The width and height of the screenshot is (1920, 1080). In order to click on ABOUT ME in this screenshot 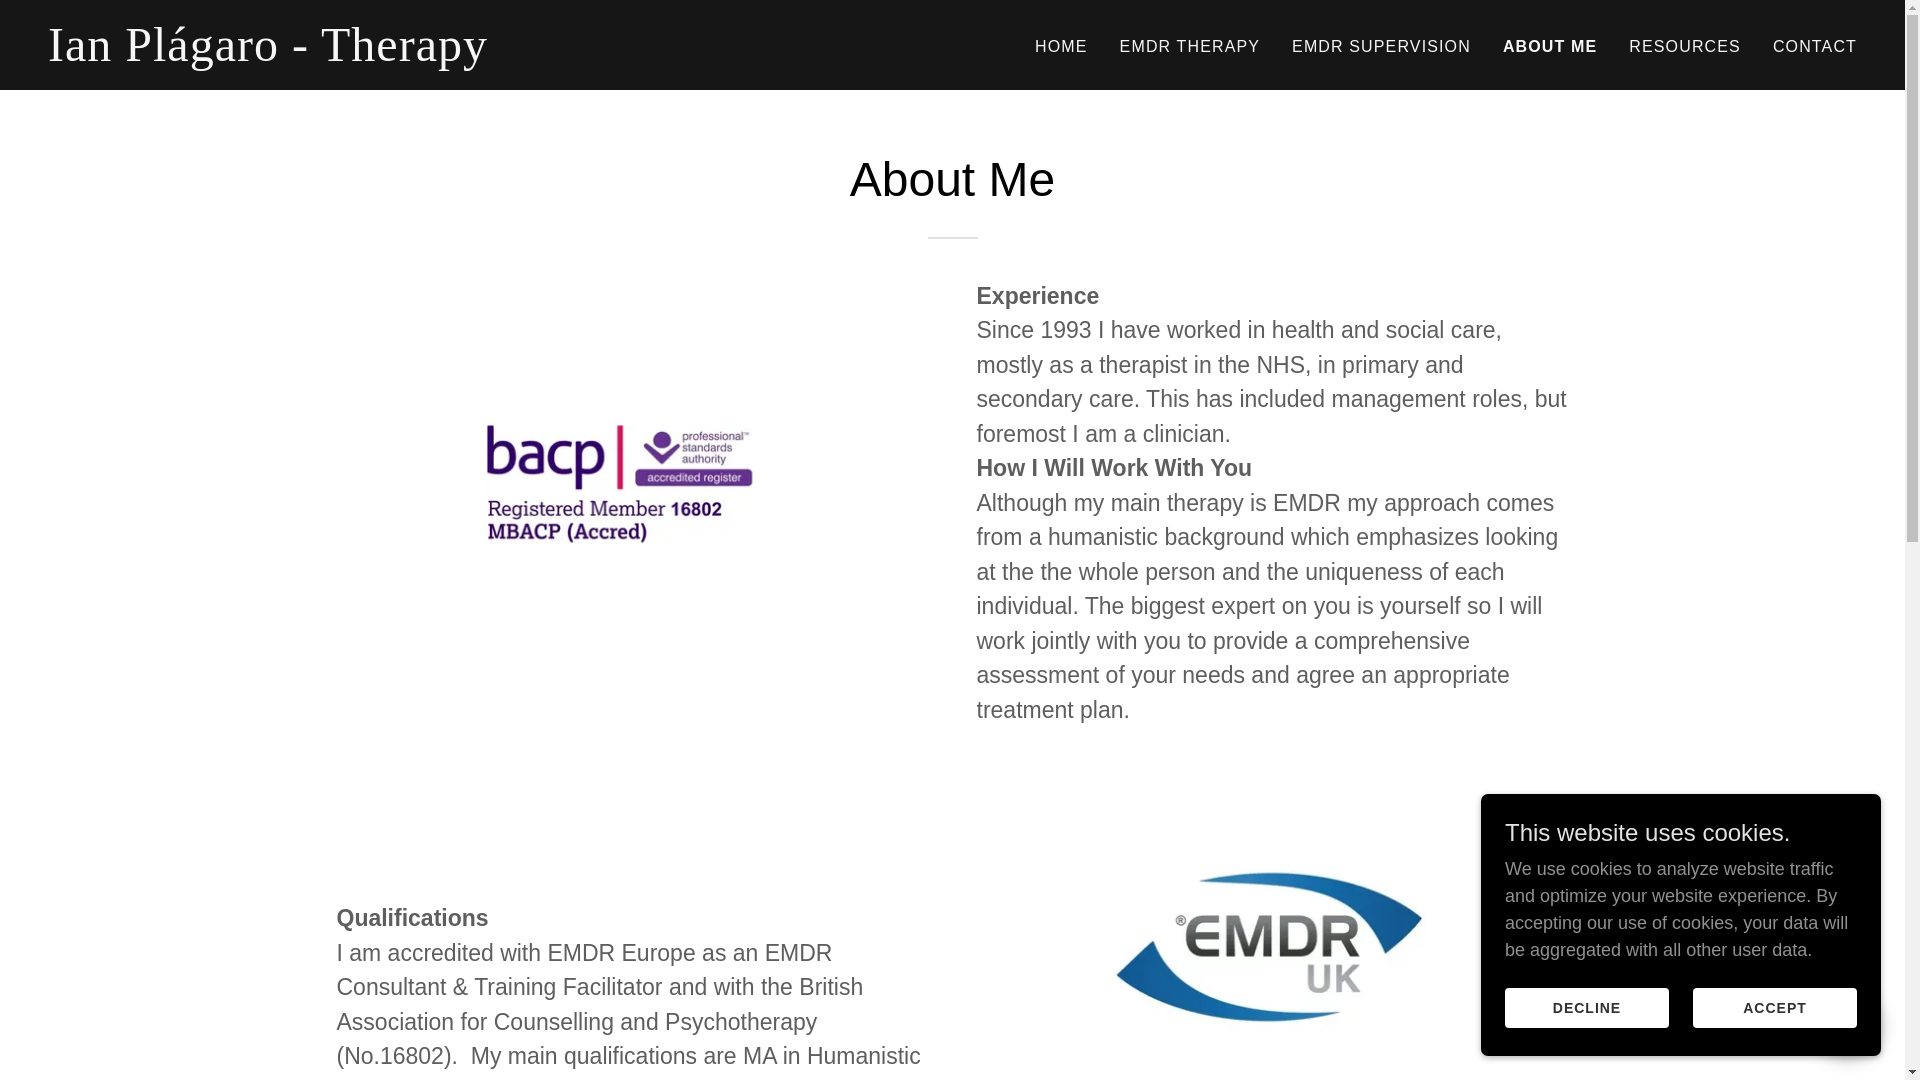, I will do `click(1550, 46)`.